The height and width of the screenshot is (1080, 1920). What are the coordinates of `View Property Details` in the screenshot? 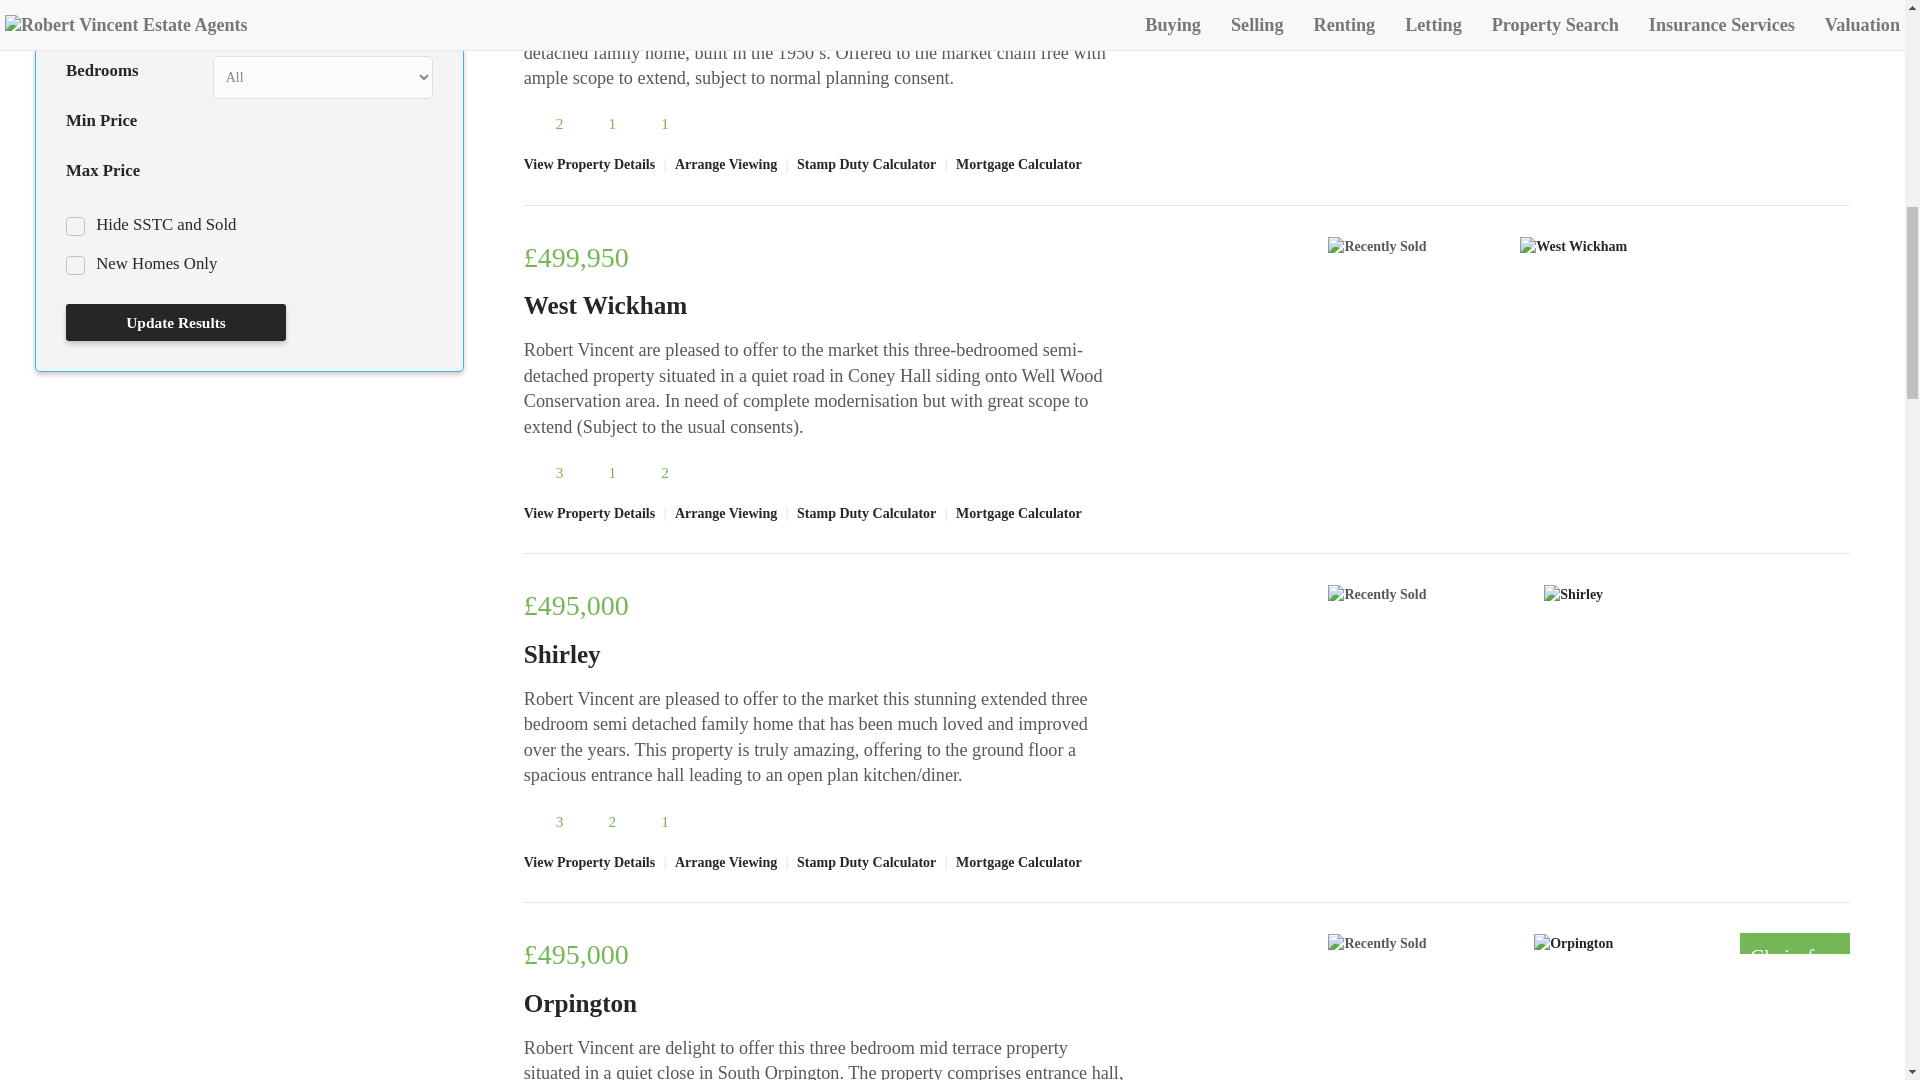 It's located at (592, 164).